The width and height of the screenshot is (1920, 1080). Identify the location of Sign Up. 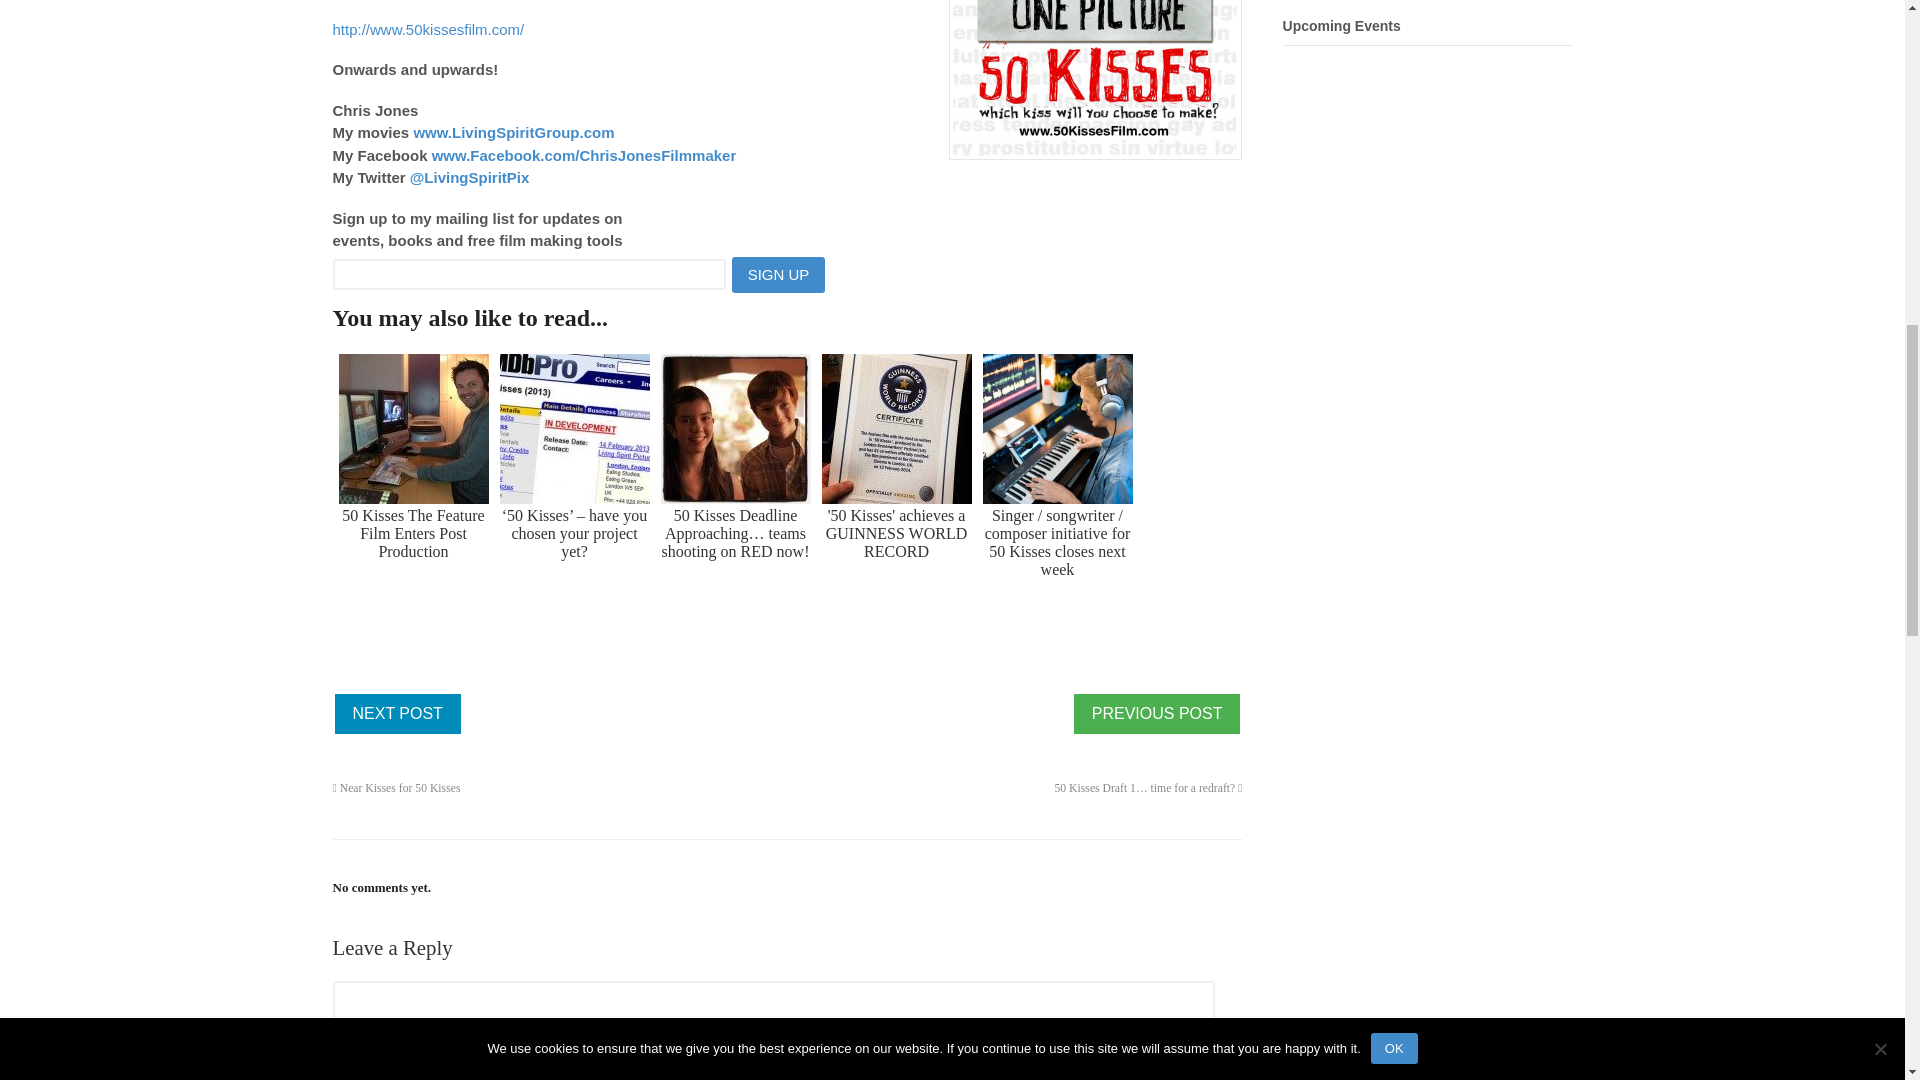
(778, 274).